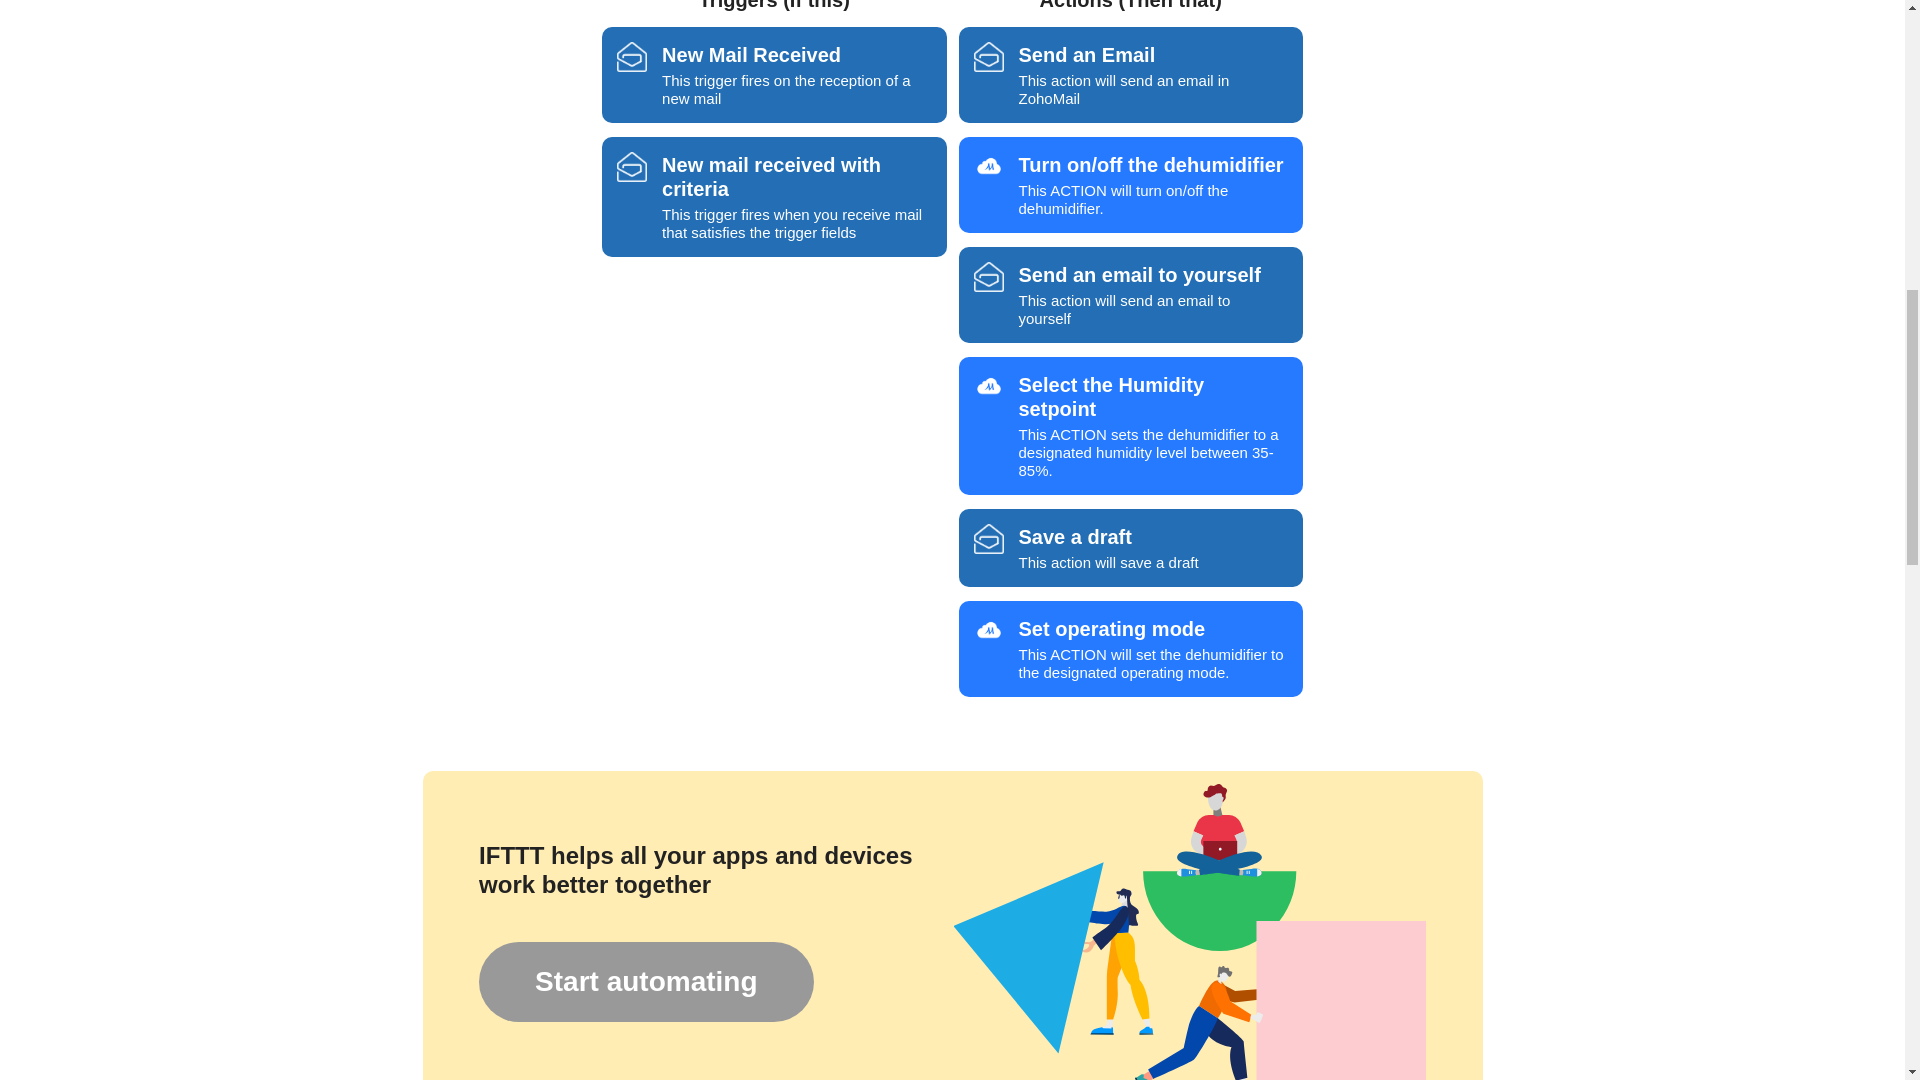  What do you see at coordinates (988, 57) in the screenshot?
I see `Start automating` at bounding box center [988, 57].